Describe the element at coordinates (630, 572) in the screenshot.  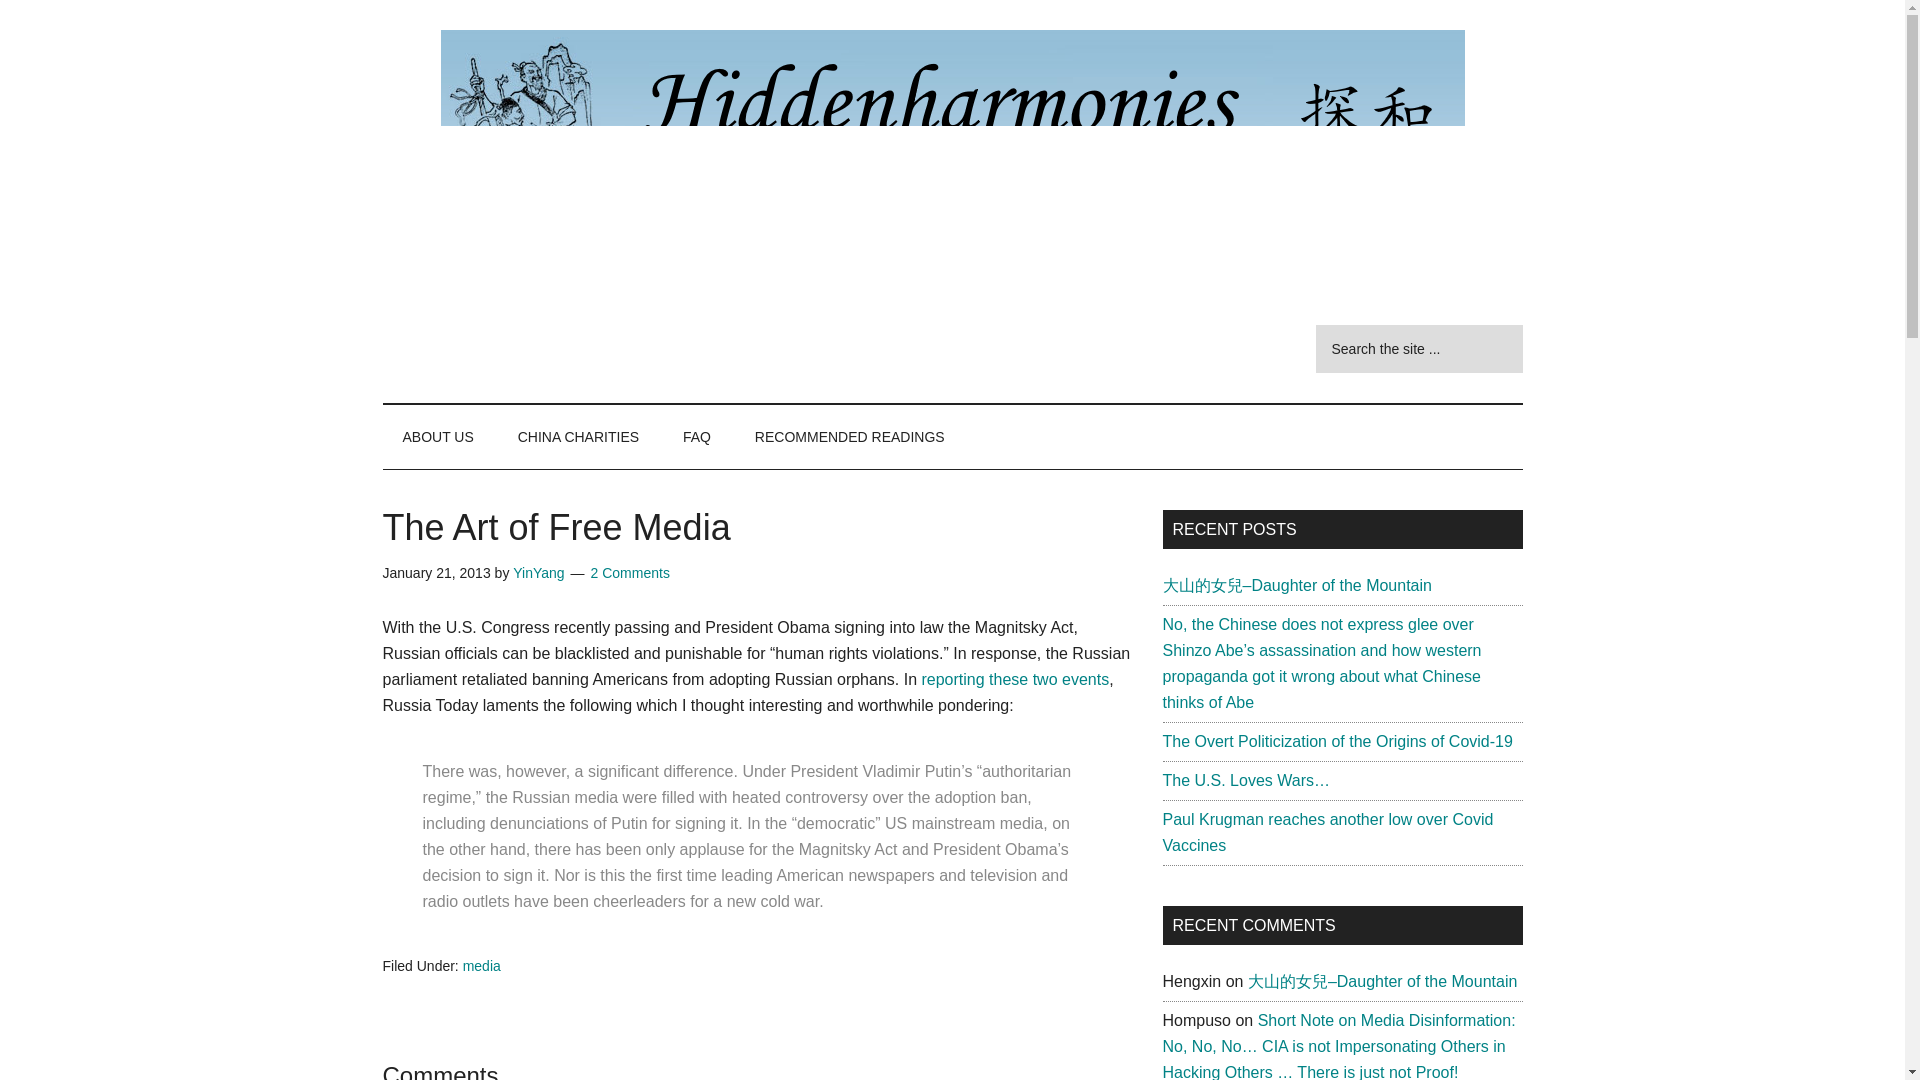
I see `2 Comments` at that location.